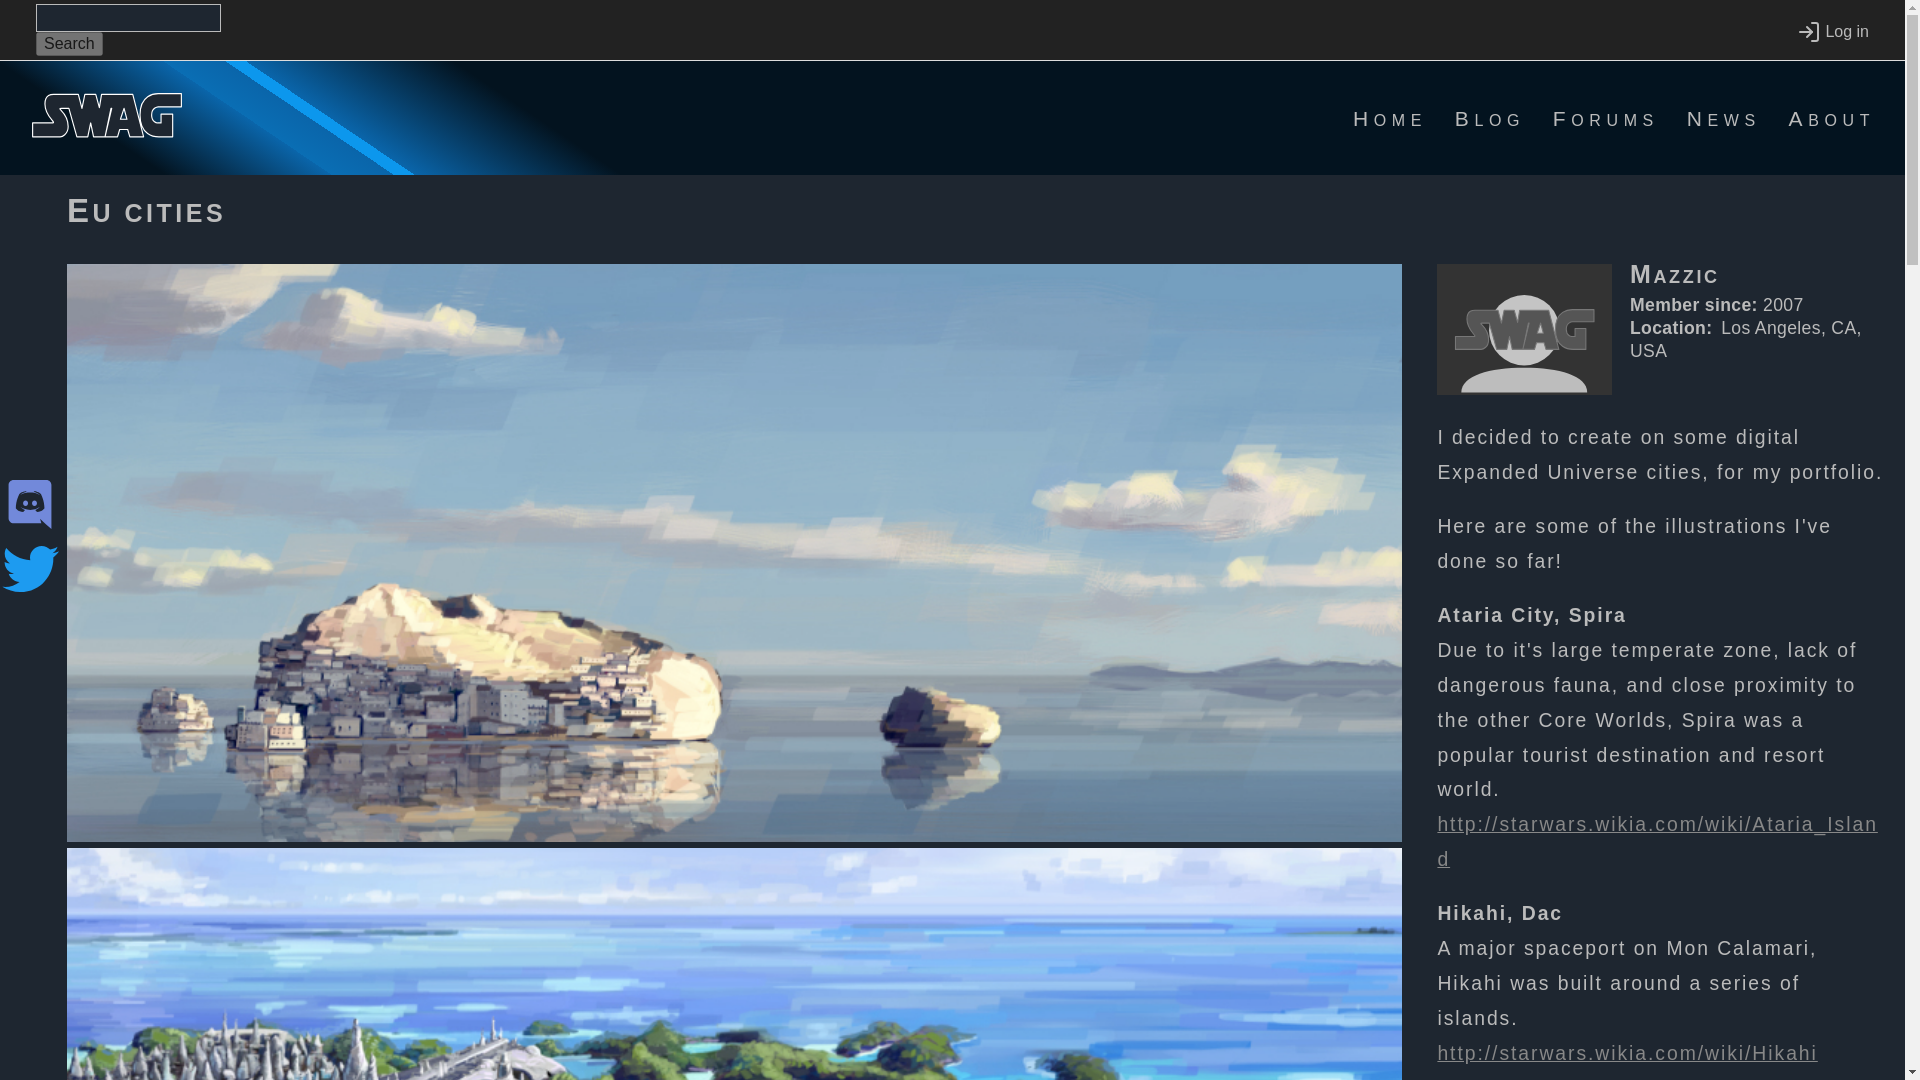 This screenshot has width=1920, height=1080. Describe the element at coordinates (1758, 282) in the screenshot. I see `Mazzic` at that location.